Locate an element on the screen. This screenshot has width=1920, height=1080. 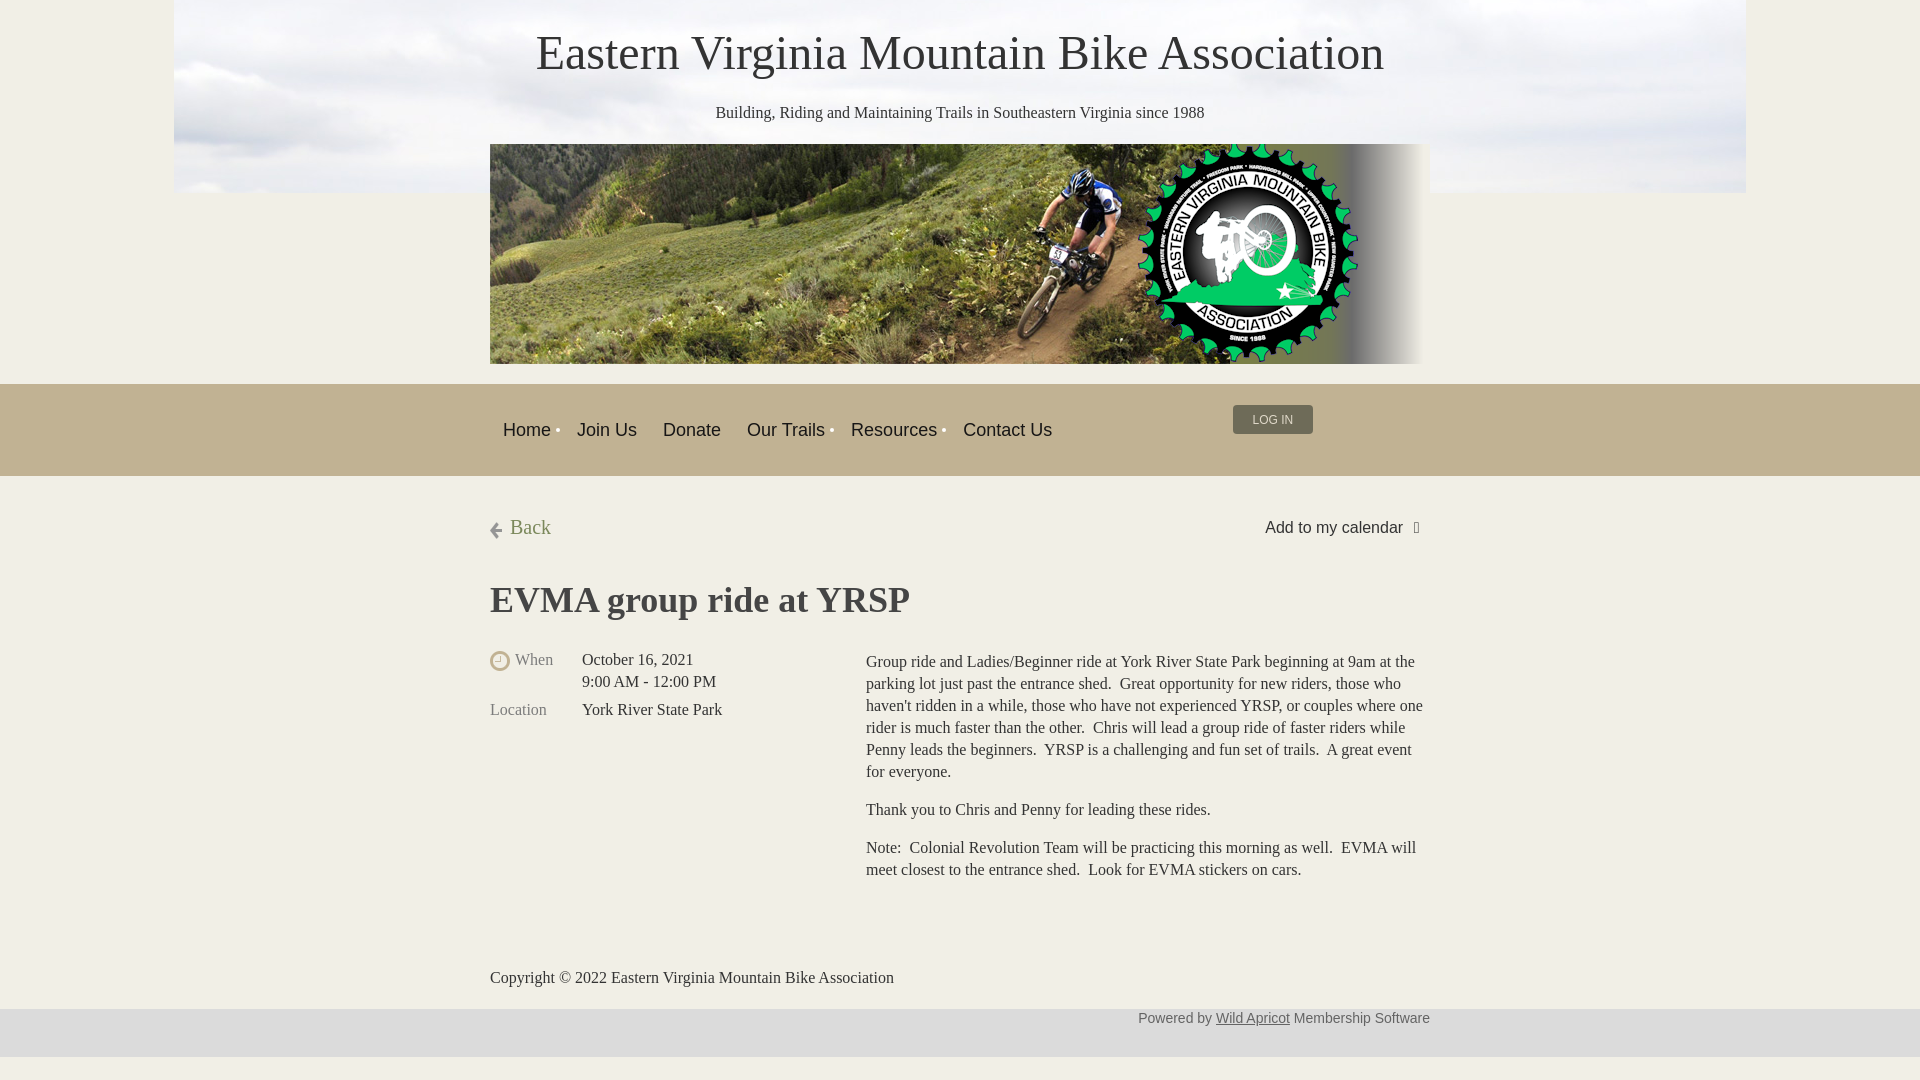
Our Trails is located at coordinates (785, 430).